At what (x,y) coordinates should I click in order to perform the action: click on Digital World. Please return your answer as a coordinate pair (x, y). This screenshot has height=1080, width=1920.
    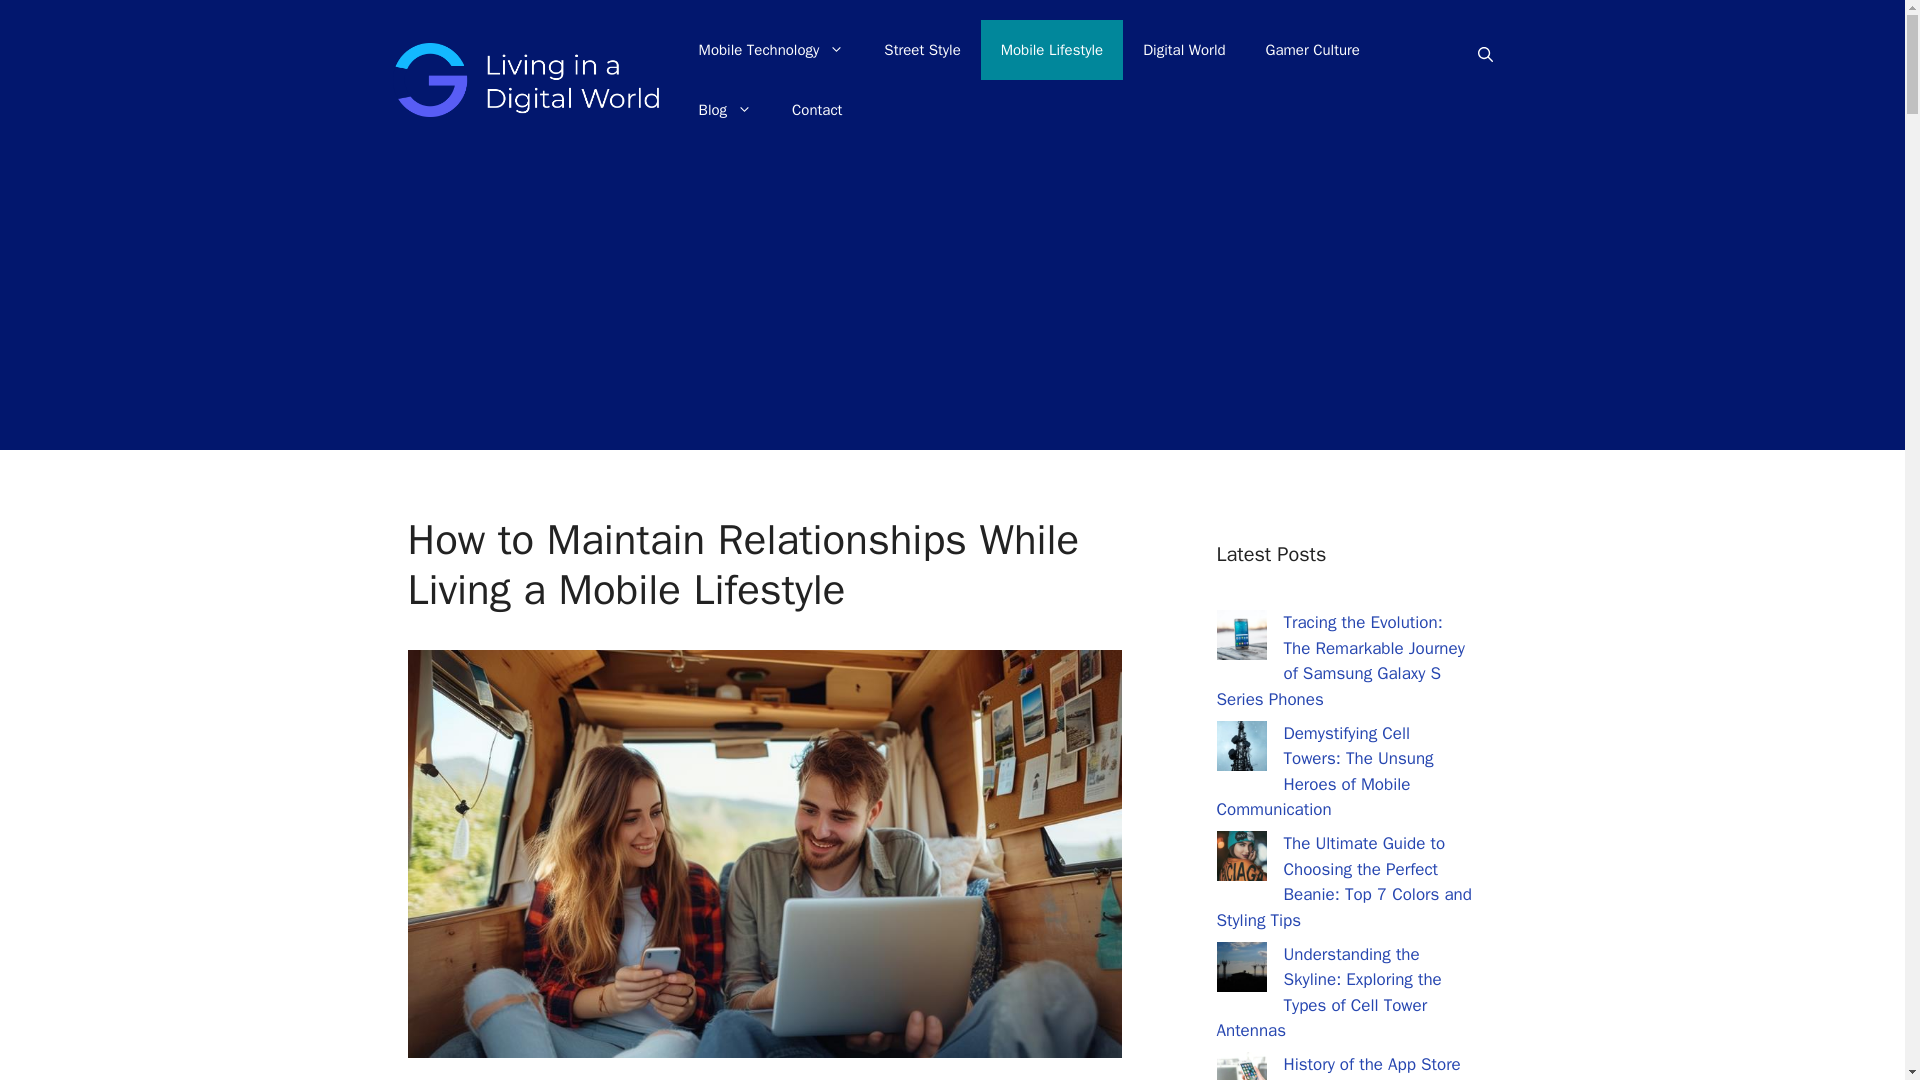
    Looking at the image, I should click on (1184, 50).